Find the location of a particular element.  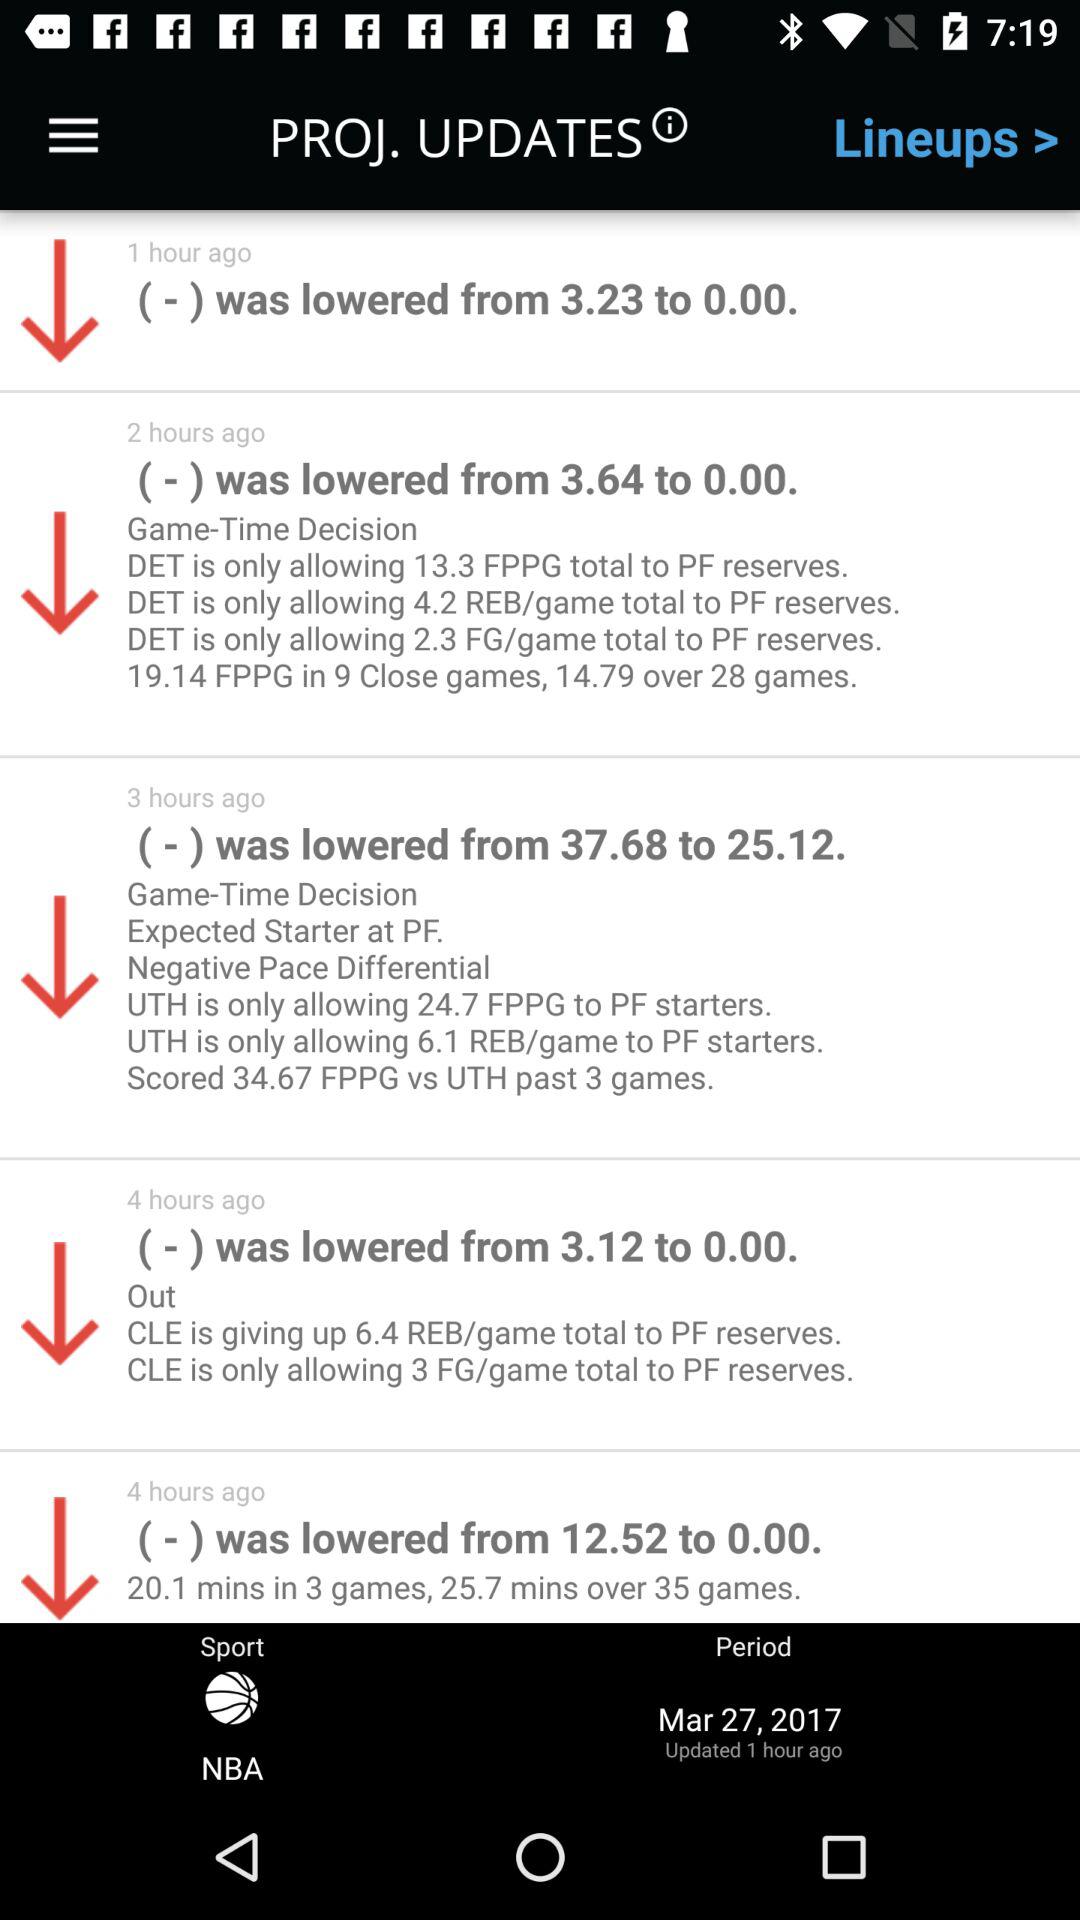

turn off item to the right of sport is located at coordinates (753, 1730).